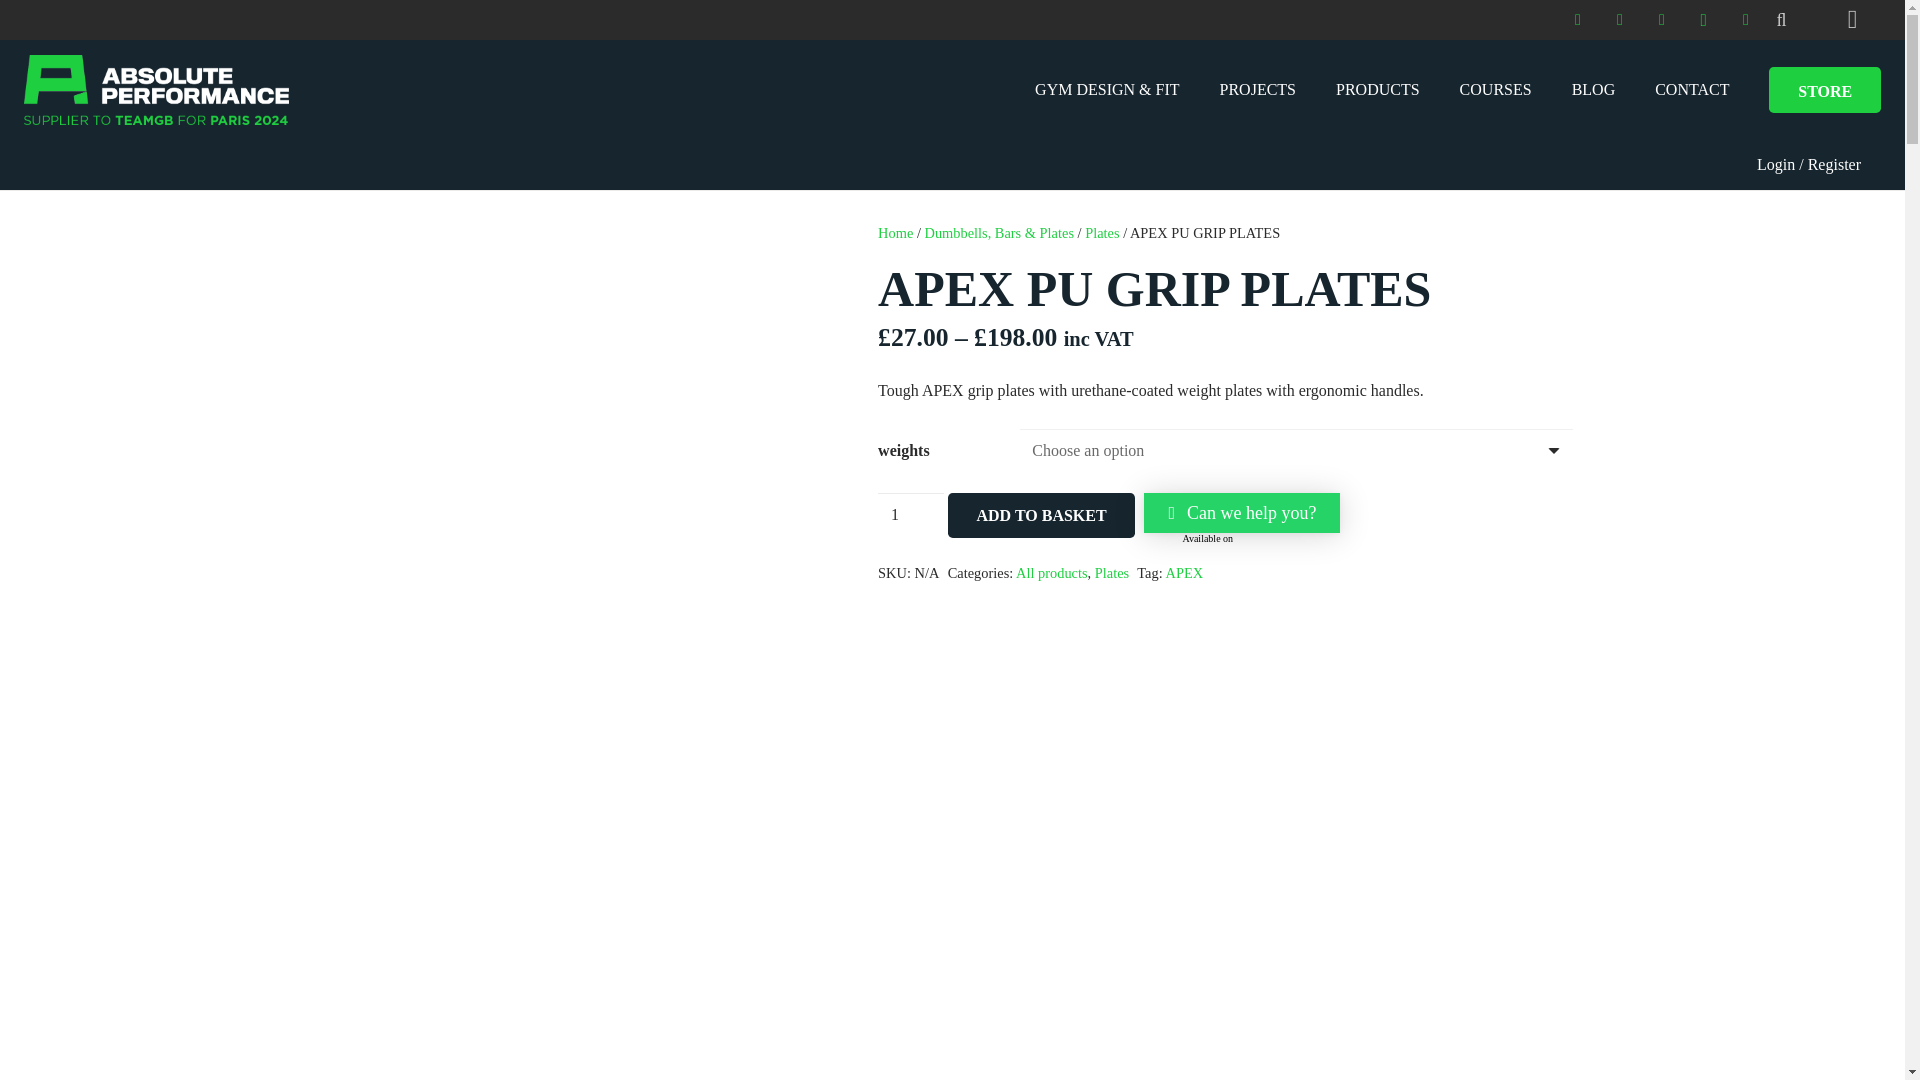 This screenshot has height=1080, width=1920. Describe the element at coordinates (1378, 90) in the screenshot. I see `PRODUCTS` at that location.